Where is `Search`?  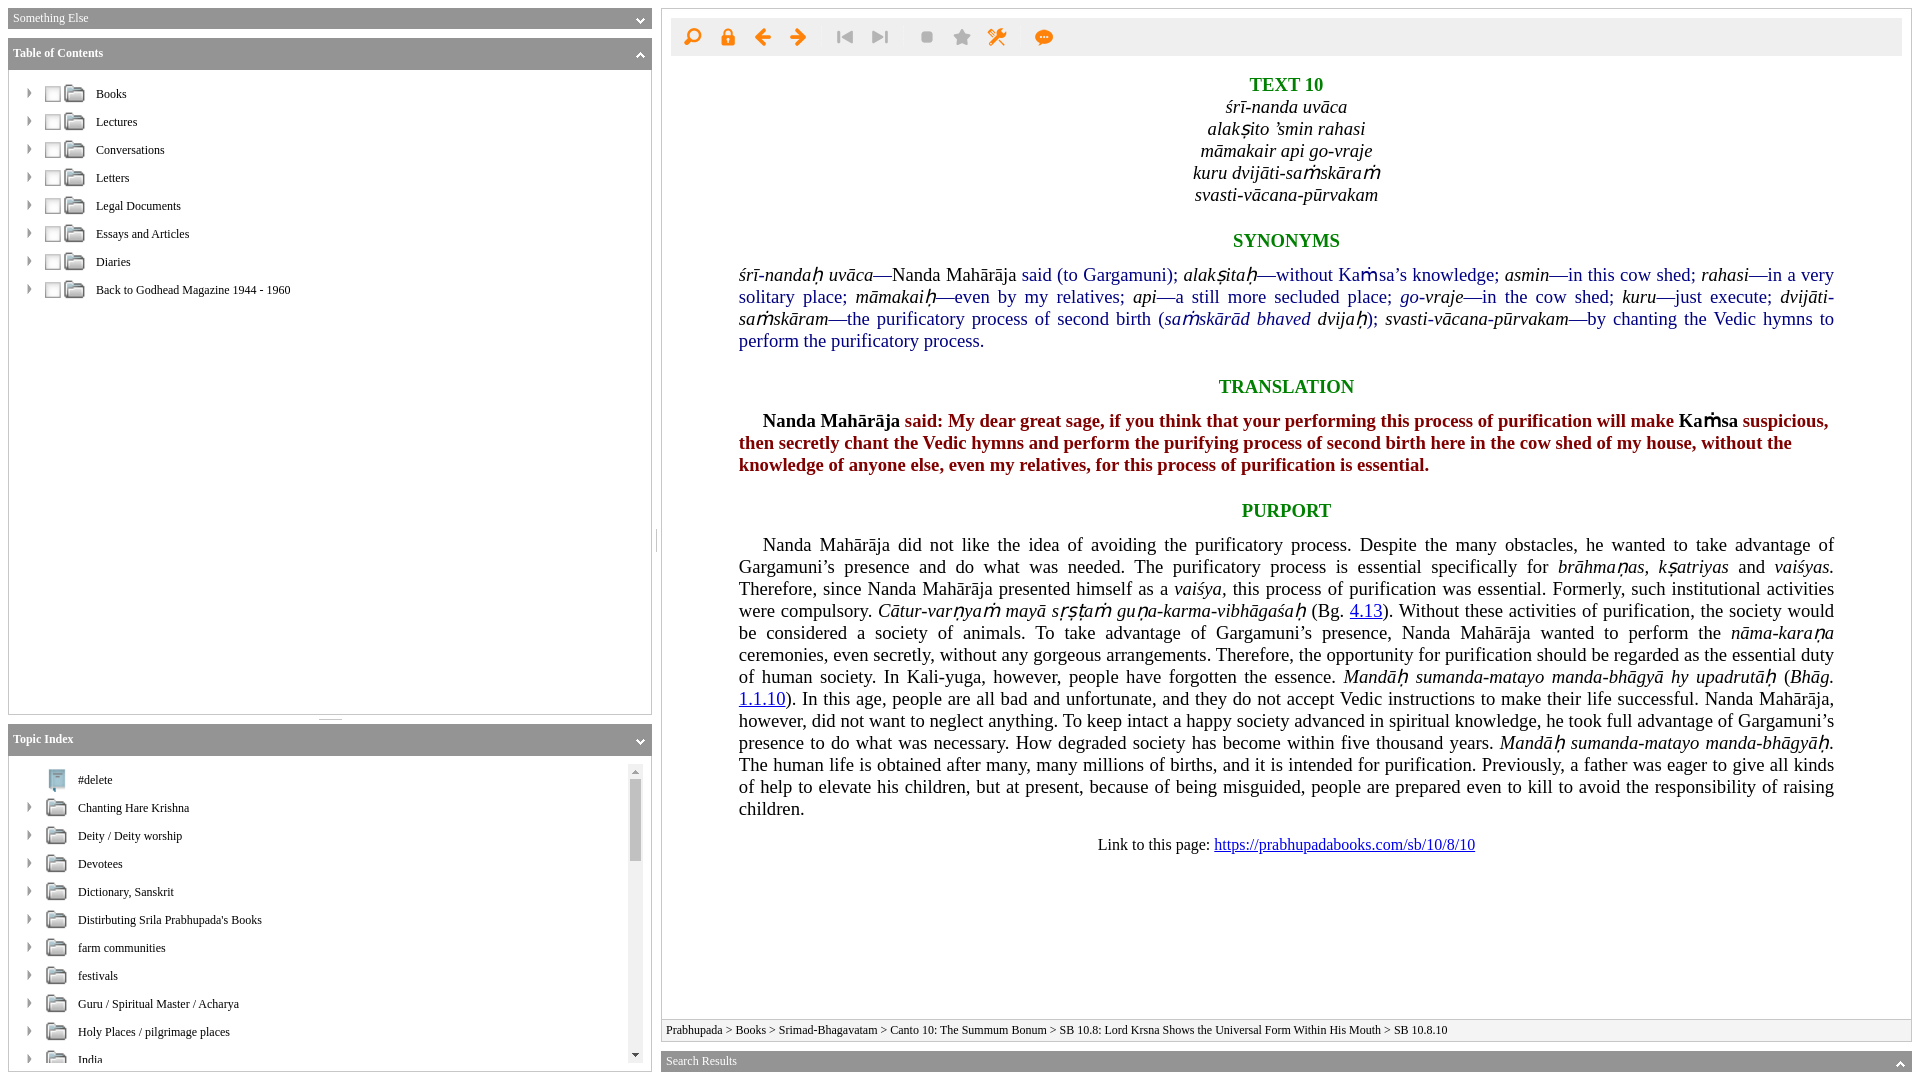
Search is located at coordinates (692, 36).